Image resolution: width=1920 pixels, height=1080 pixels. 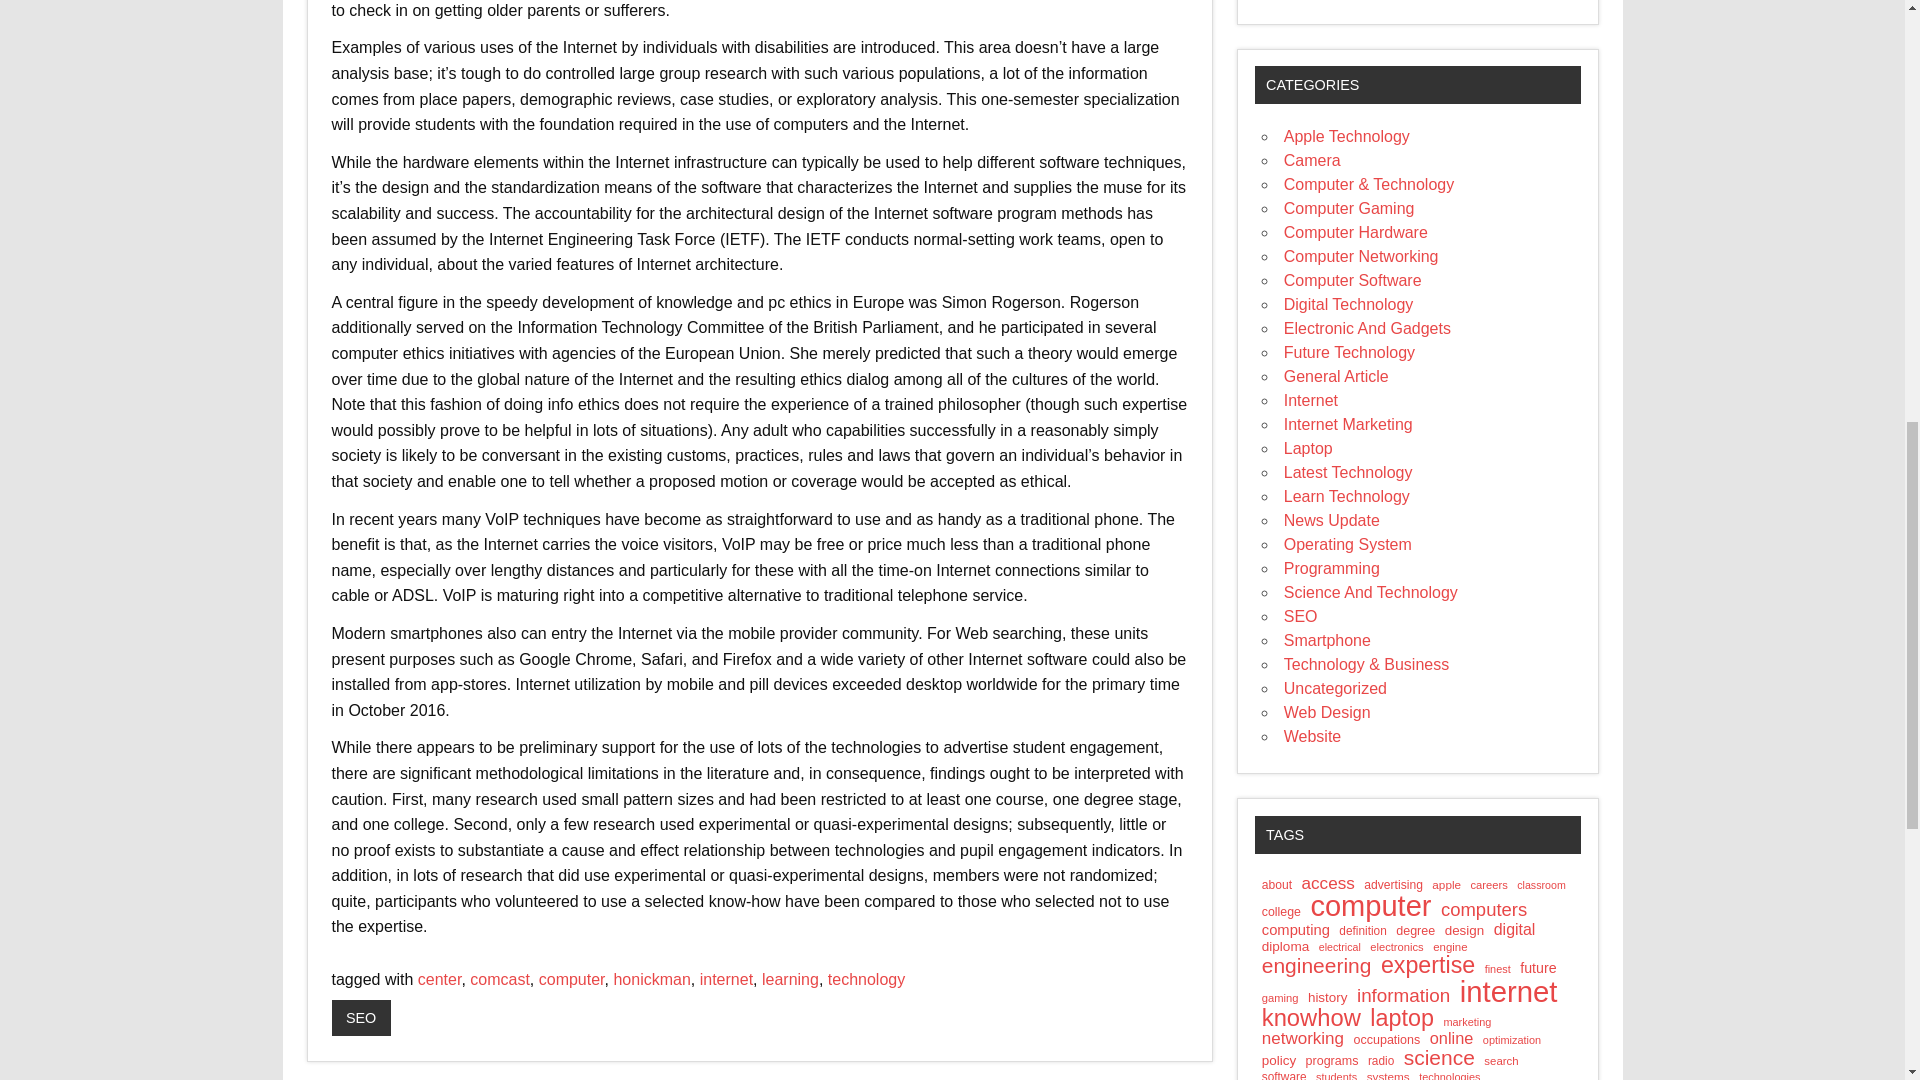 I want to click on center, so click(x=440, y=979).